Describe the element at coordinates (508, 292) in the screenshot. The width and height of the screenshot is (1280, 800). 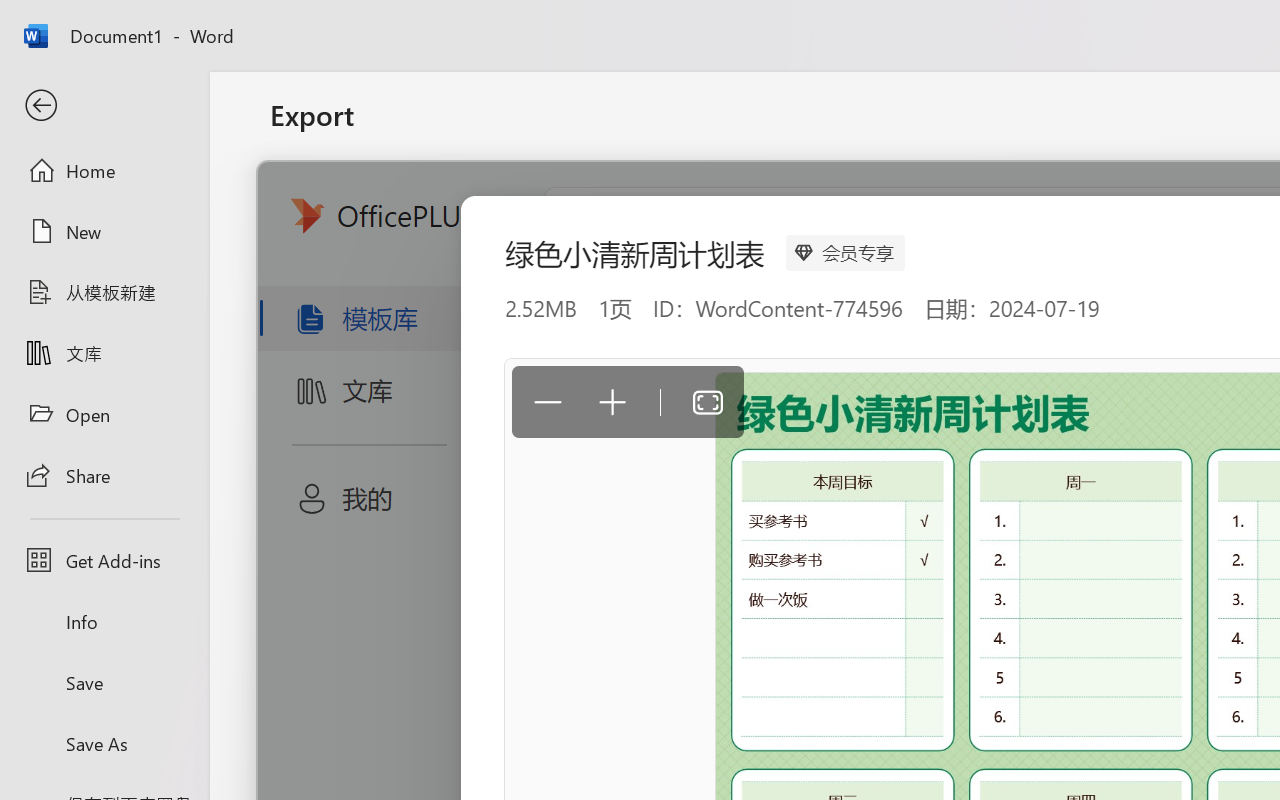
I see `Change File Type` at that location.